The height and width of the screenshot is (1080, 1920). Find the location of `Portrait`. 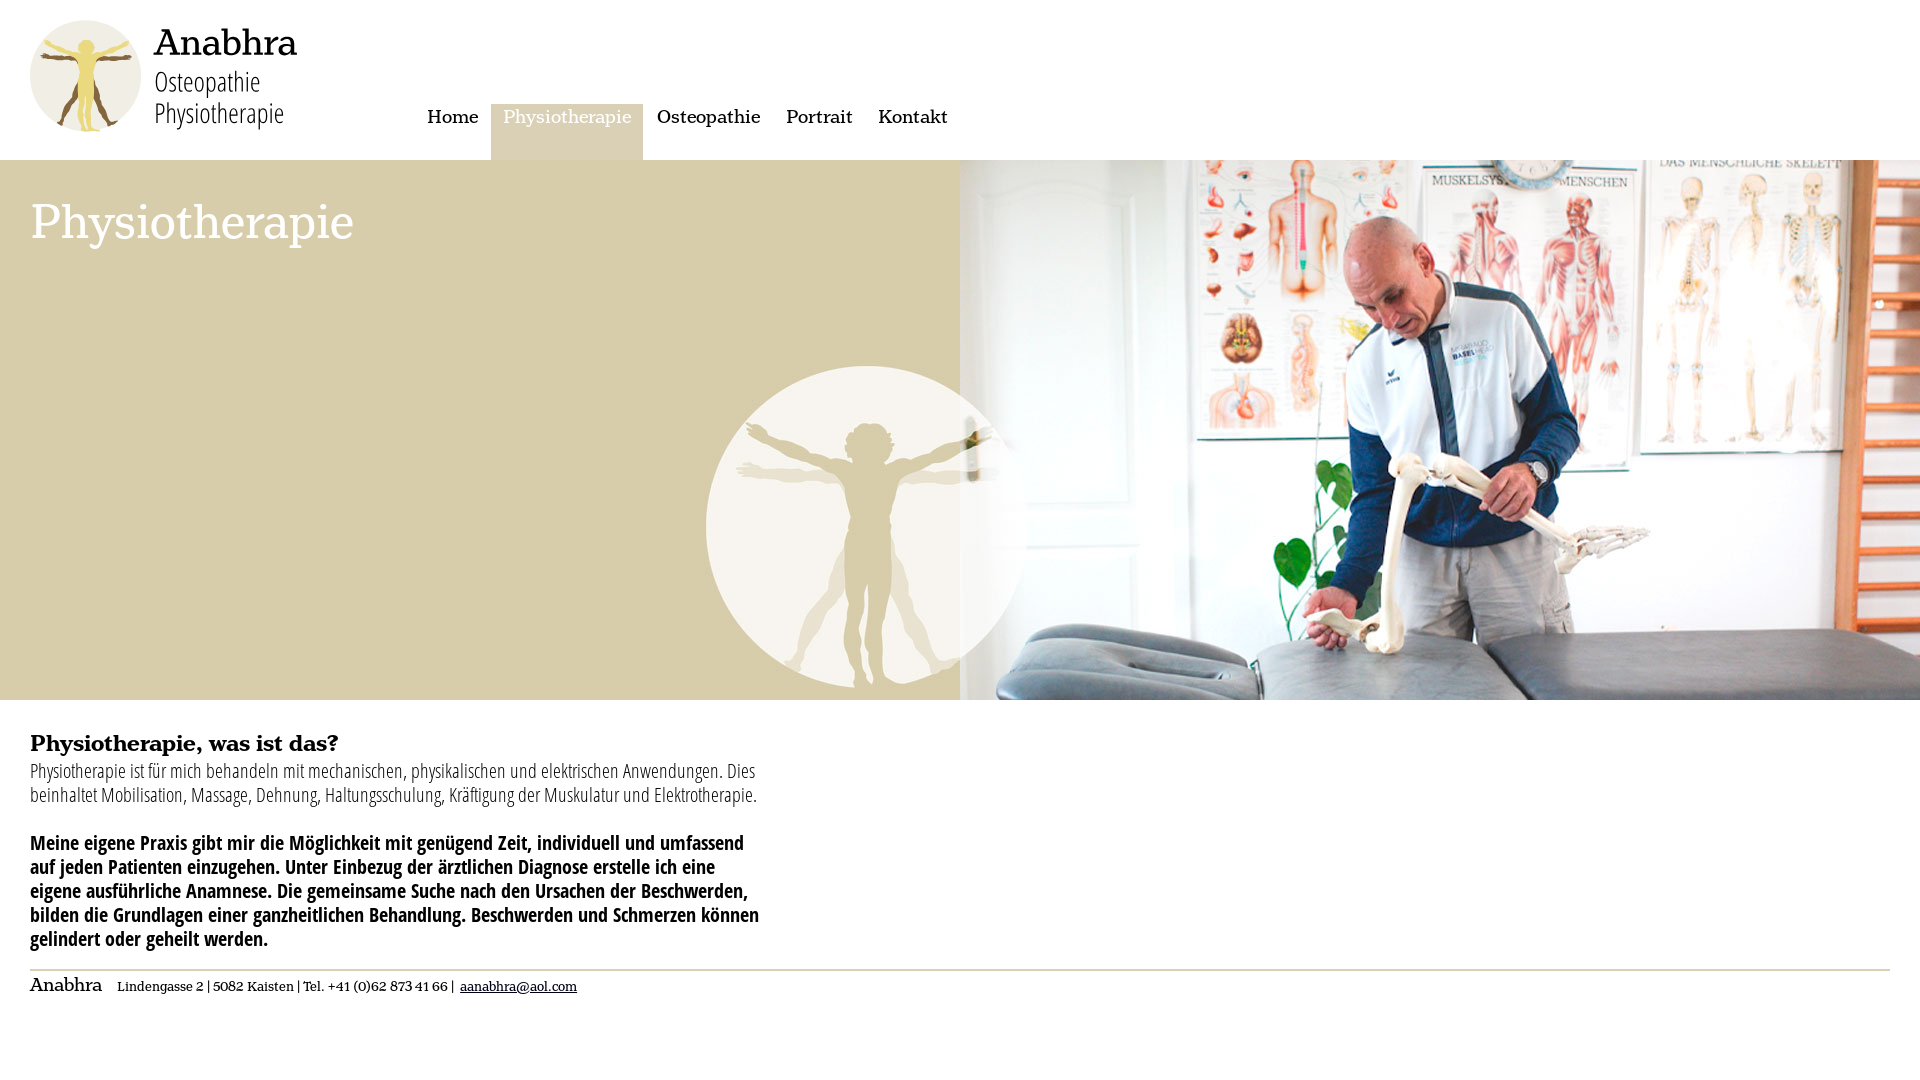

Portrait is located at coordinates (819, 132).